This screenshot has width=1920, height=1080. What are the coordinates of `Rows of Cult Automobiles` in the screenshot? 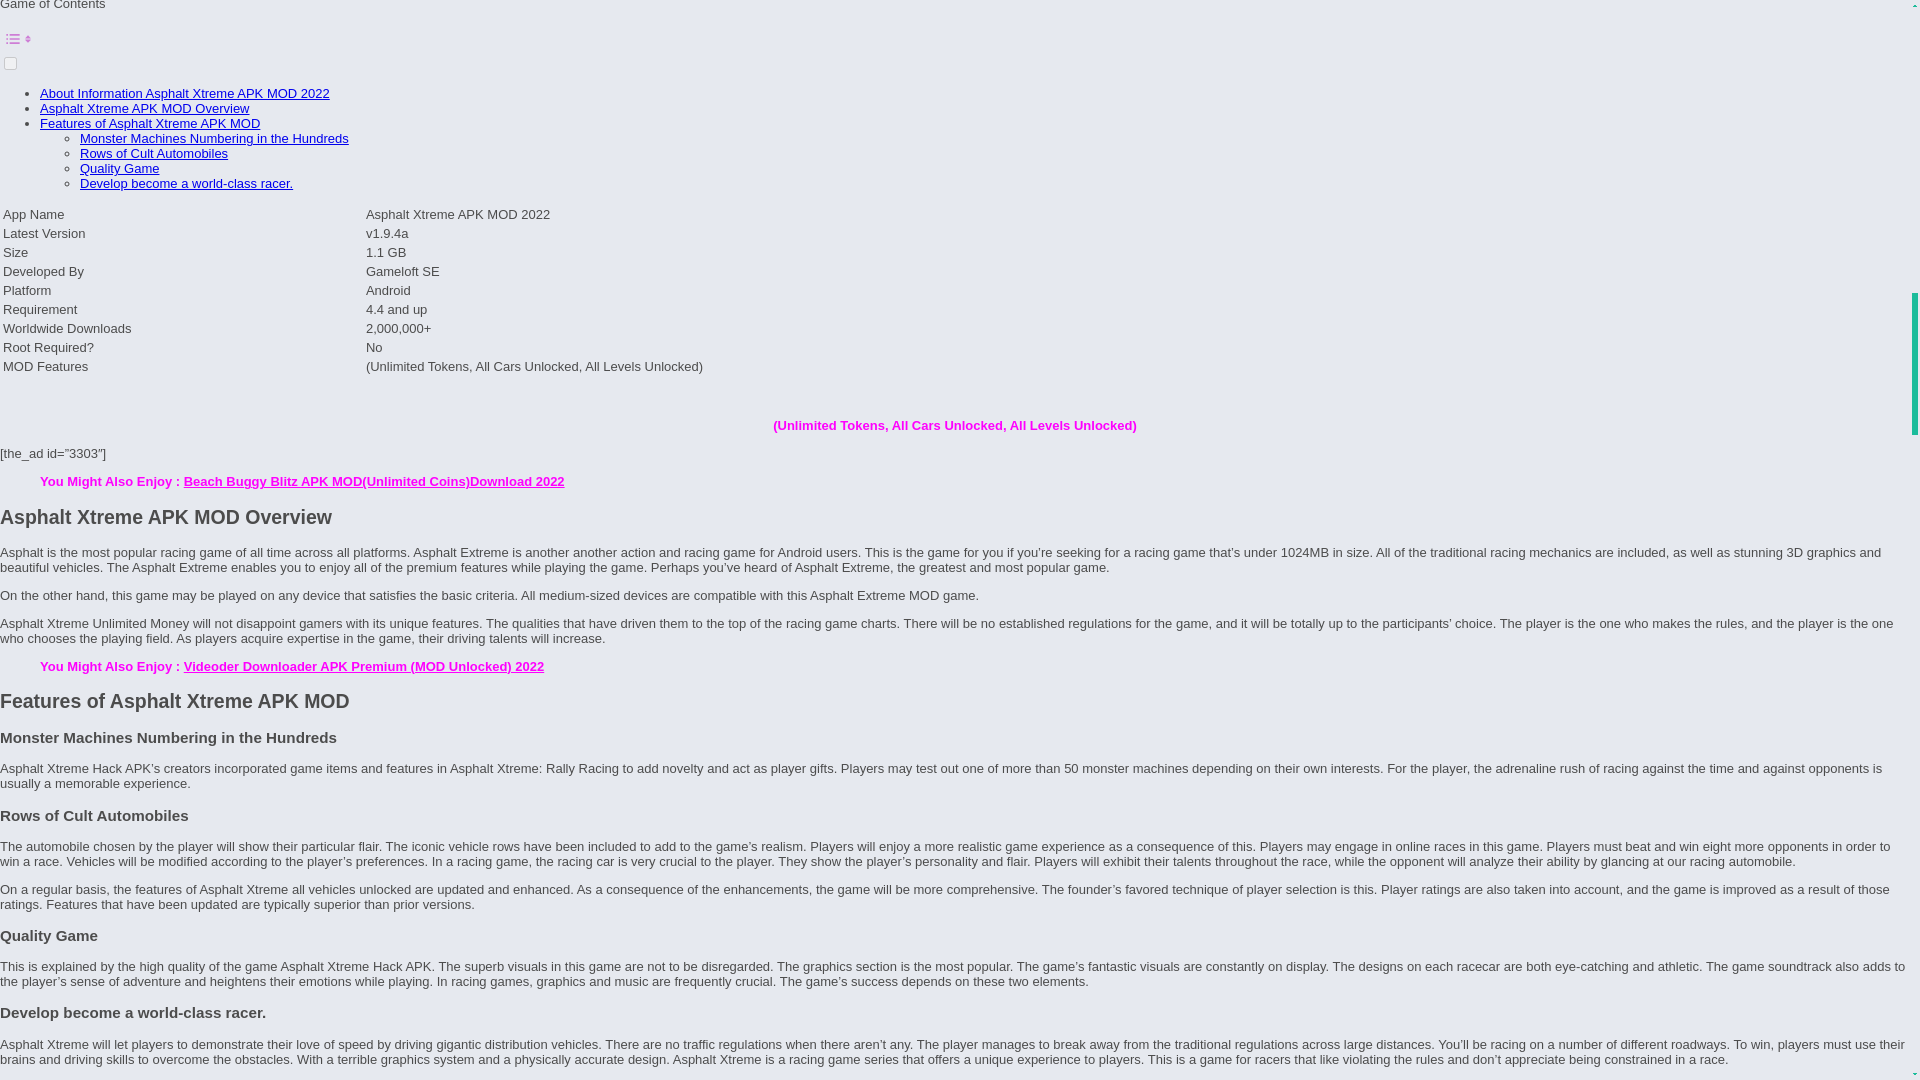 It's located at (154, 152).